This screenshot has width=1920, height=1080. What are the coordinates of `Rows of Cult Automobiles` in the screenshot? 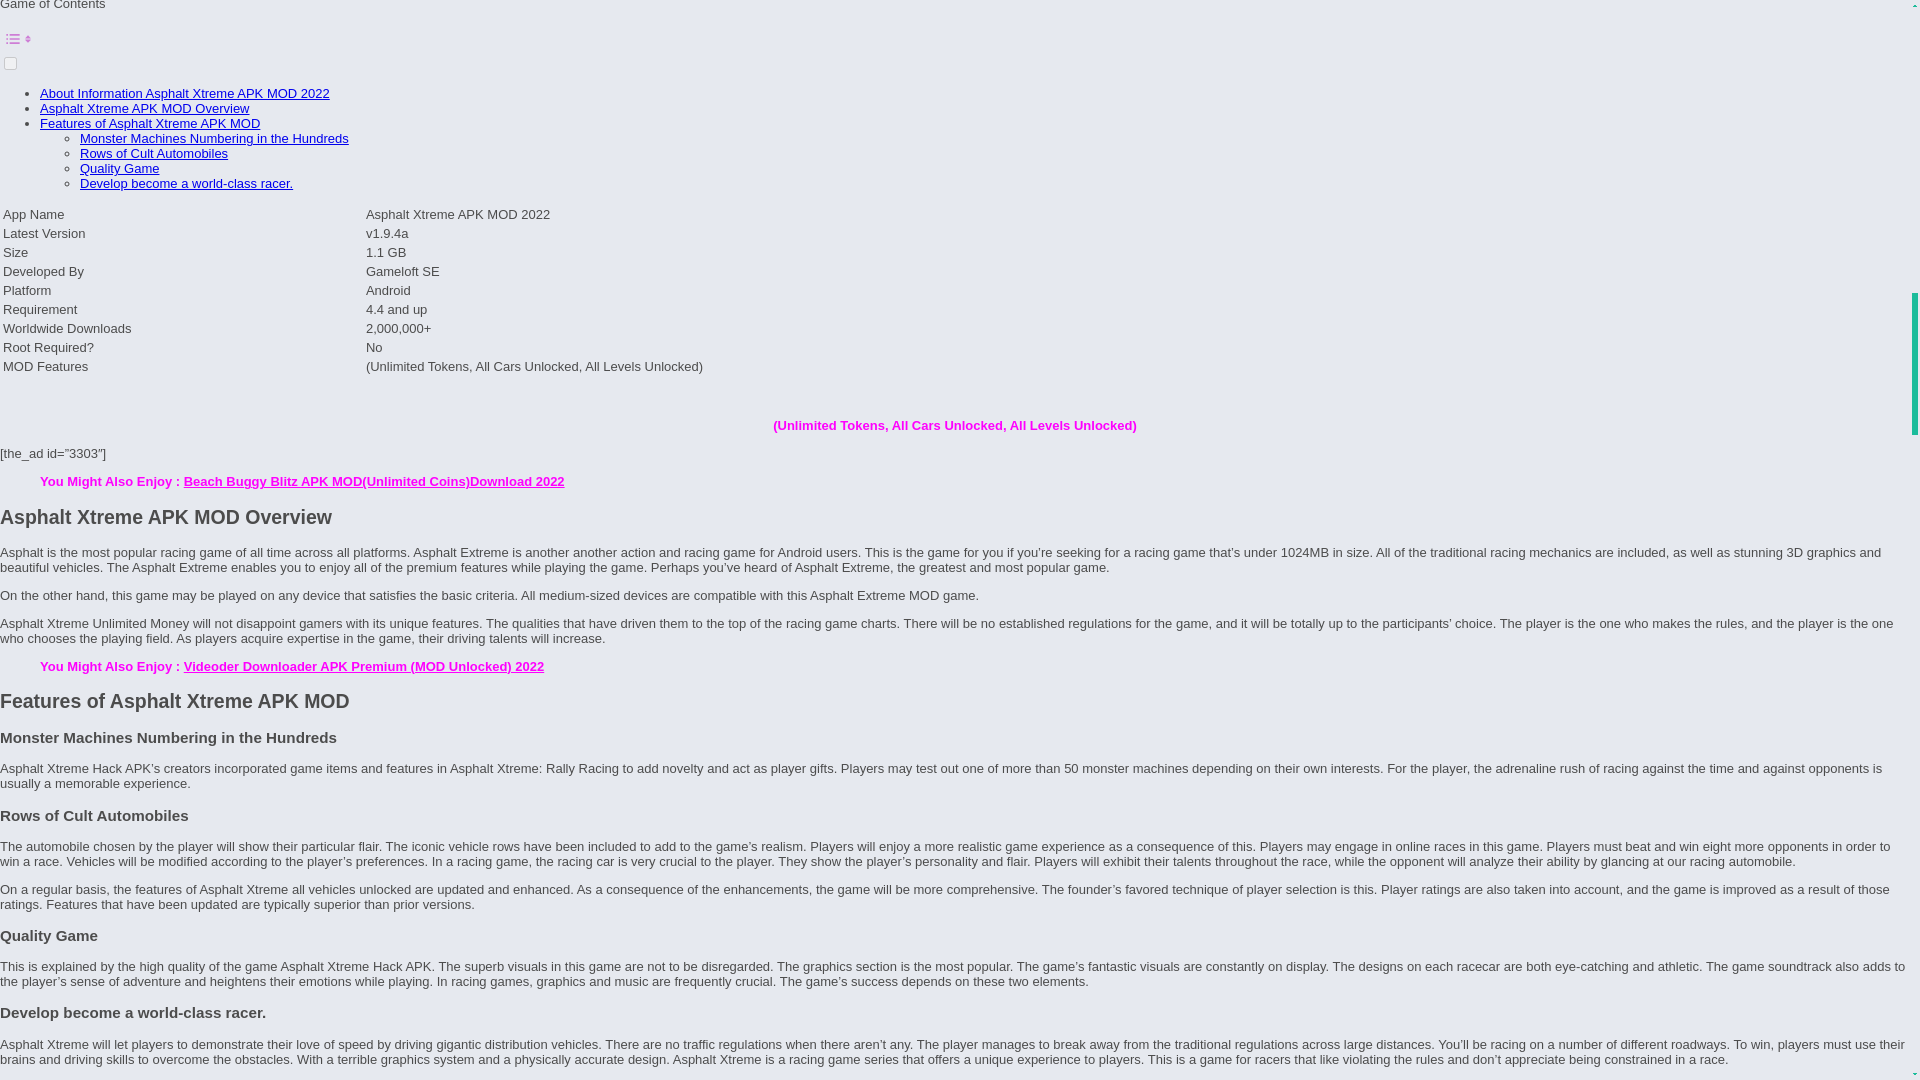 It's located at (154, 152).